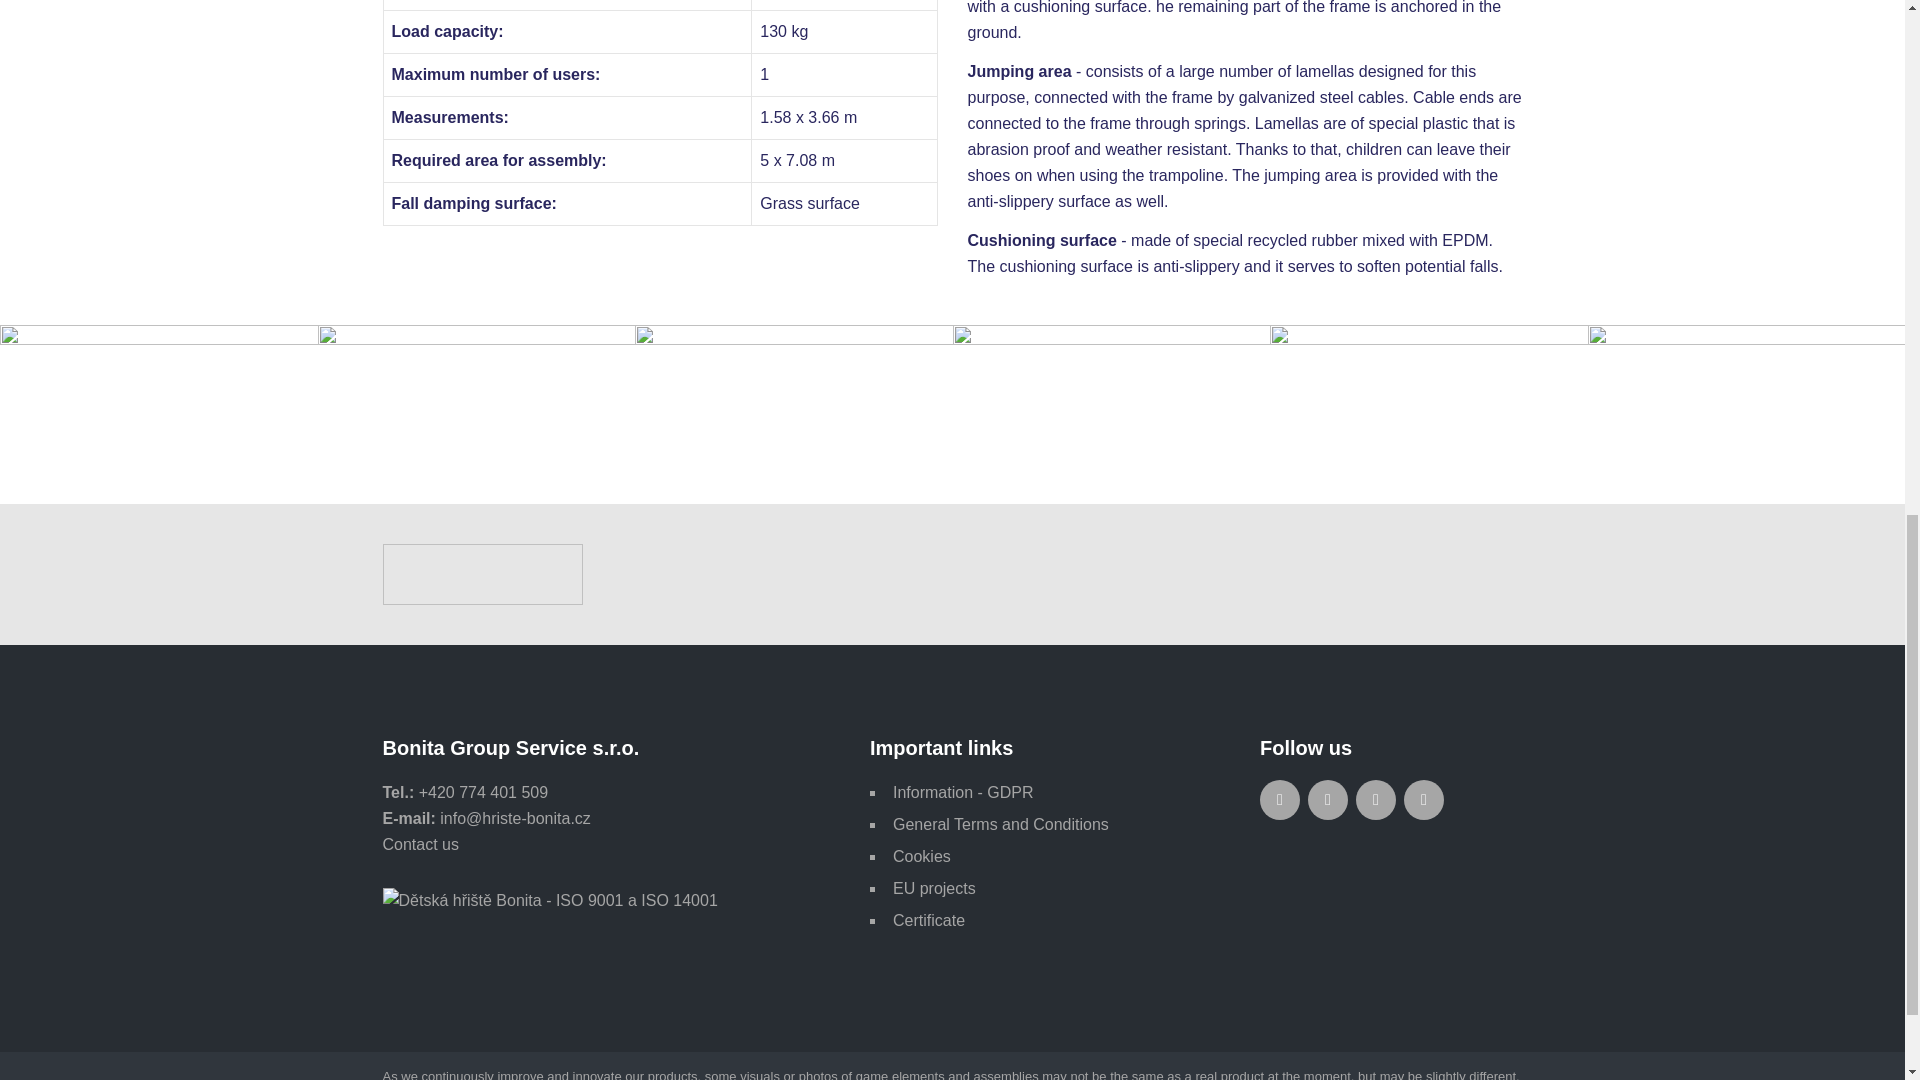 This screenshot has width=1920, height=1080. Describe the element at coordinates (921, 856) in the screenshot. I see `Cookies` at that location.